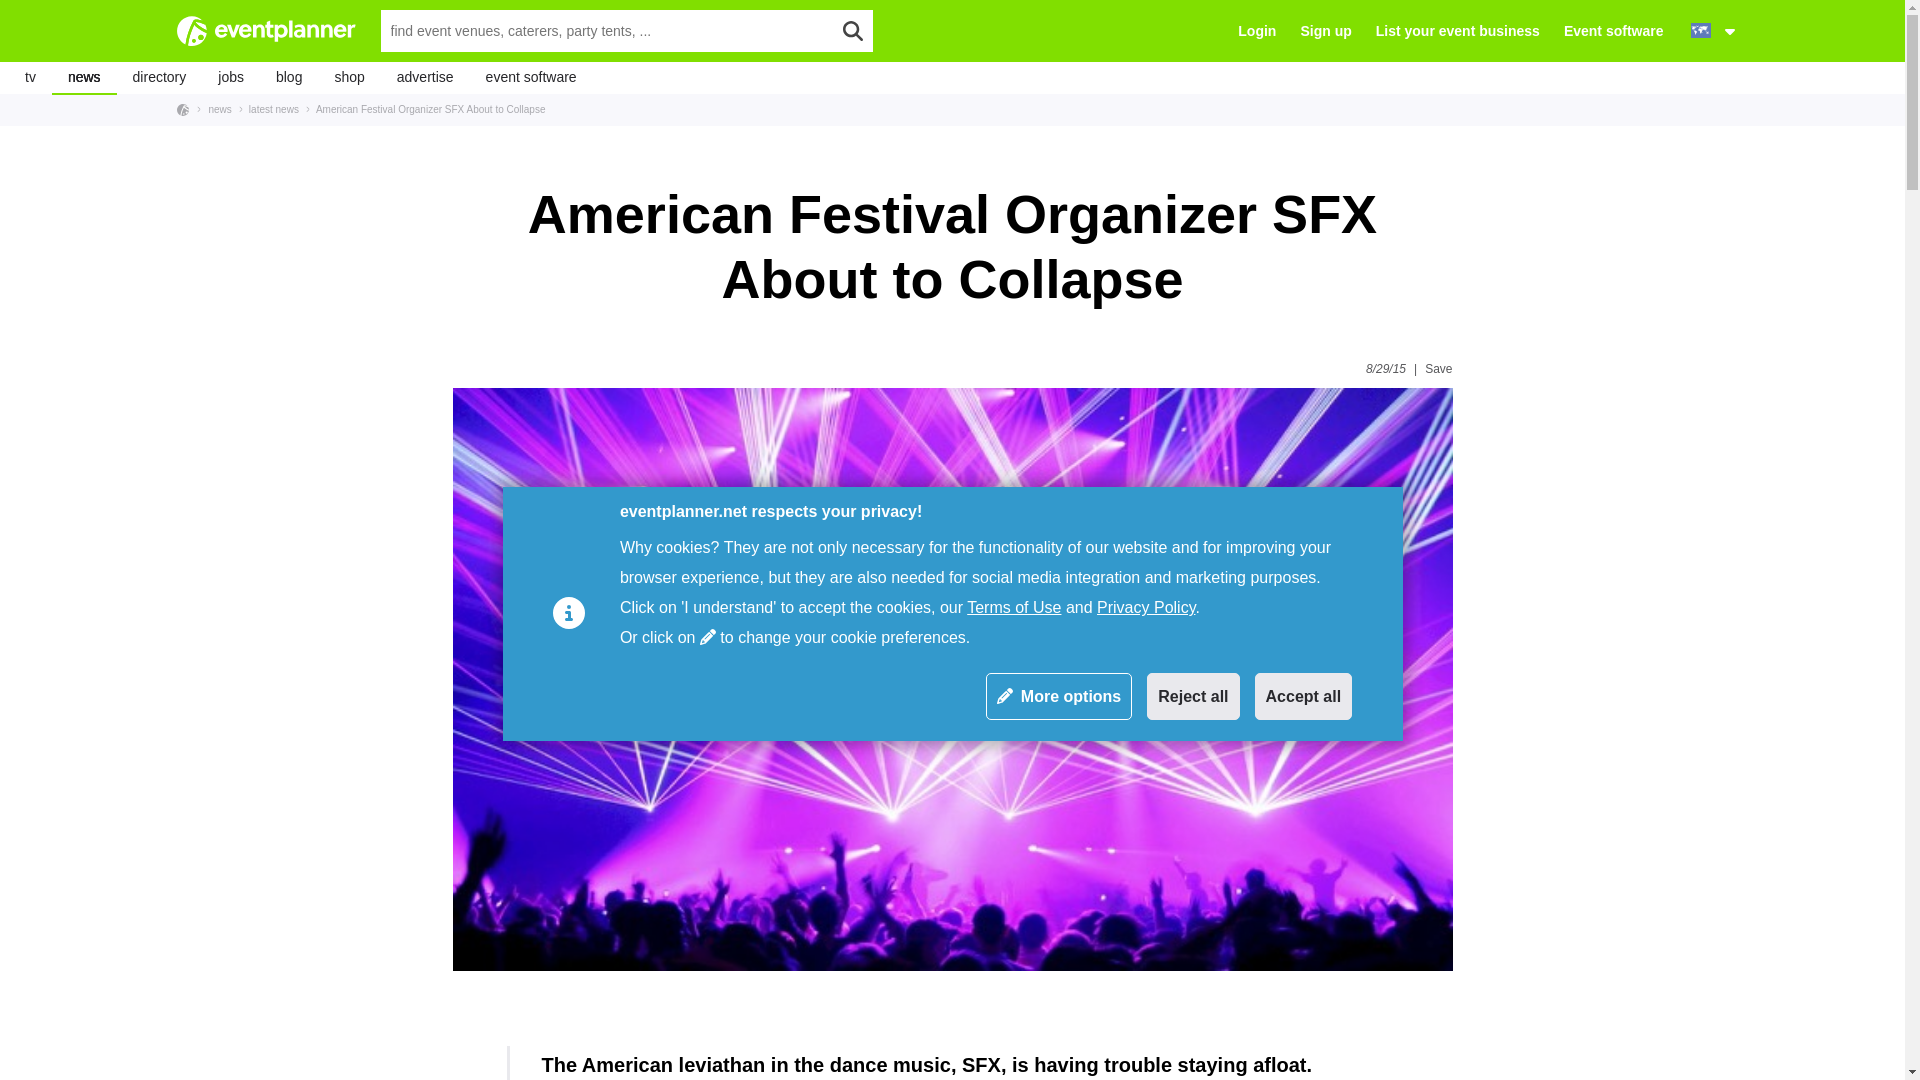 The width and height of the screenshot is (1920, 1080). What do you see at coordinates (349, 77) in the screenshot?
I see `shop` at bounding box center [349, 77].